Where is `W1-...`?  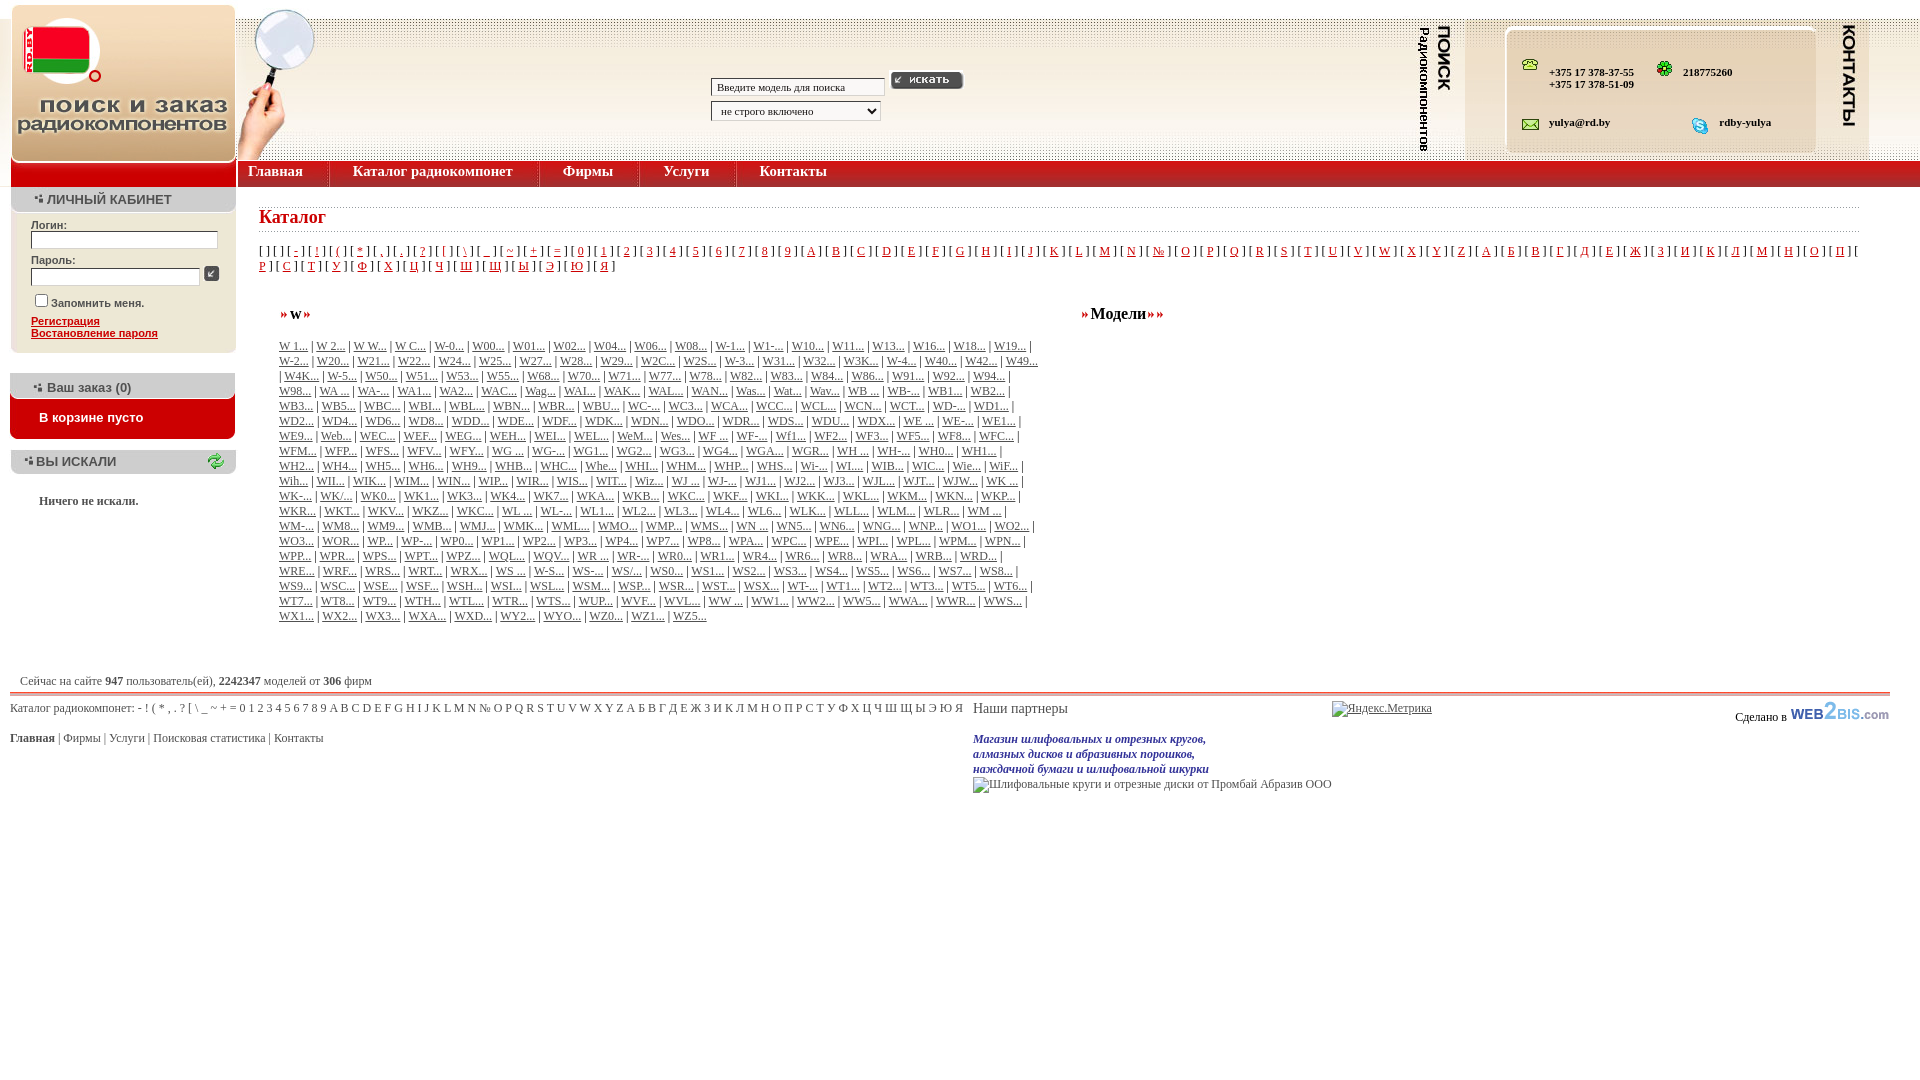
W1-... is located at coordinates (768, 346).